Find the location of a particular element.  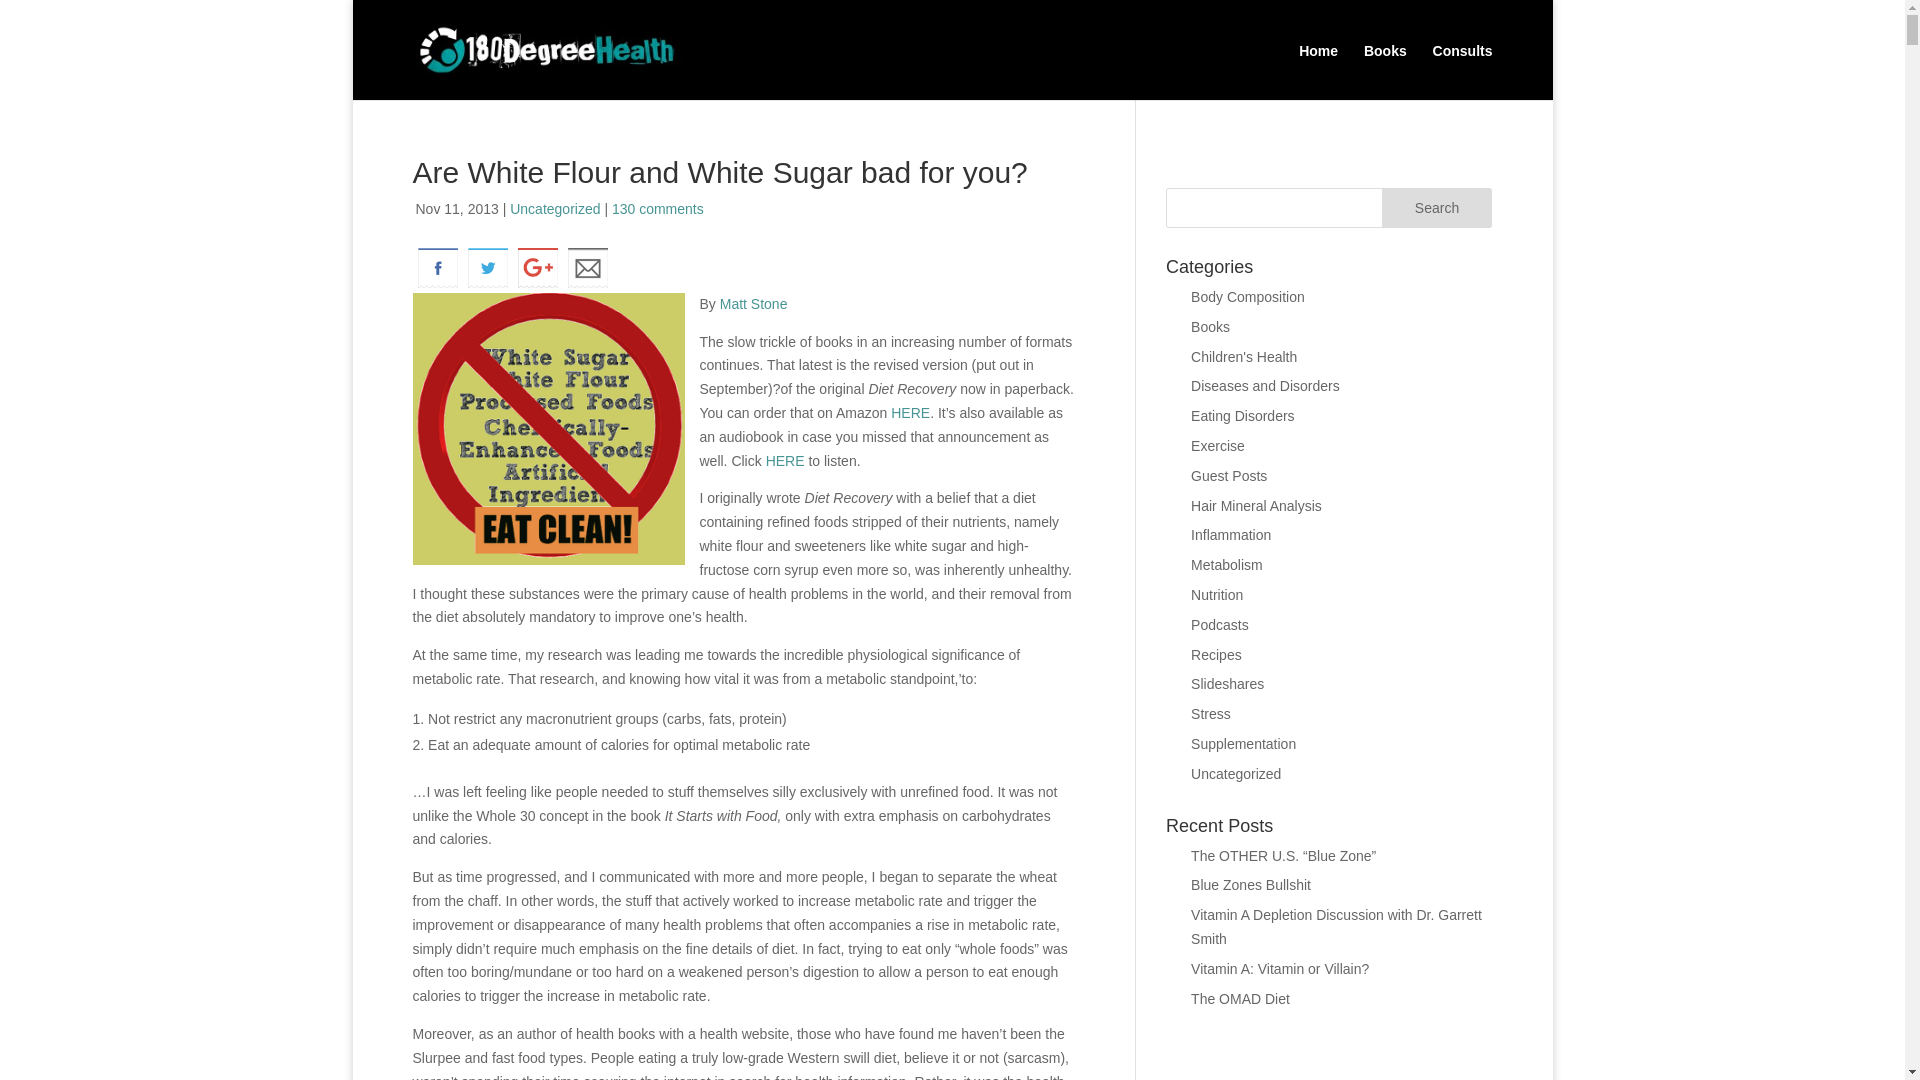

Home is located at coordinates (1318, 65).